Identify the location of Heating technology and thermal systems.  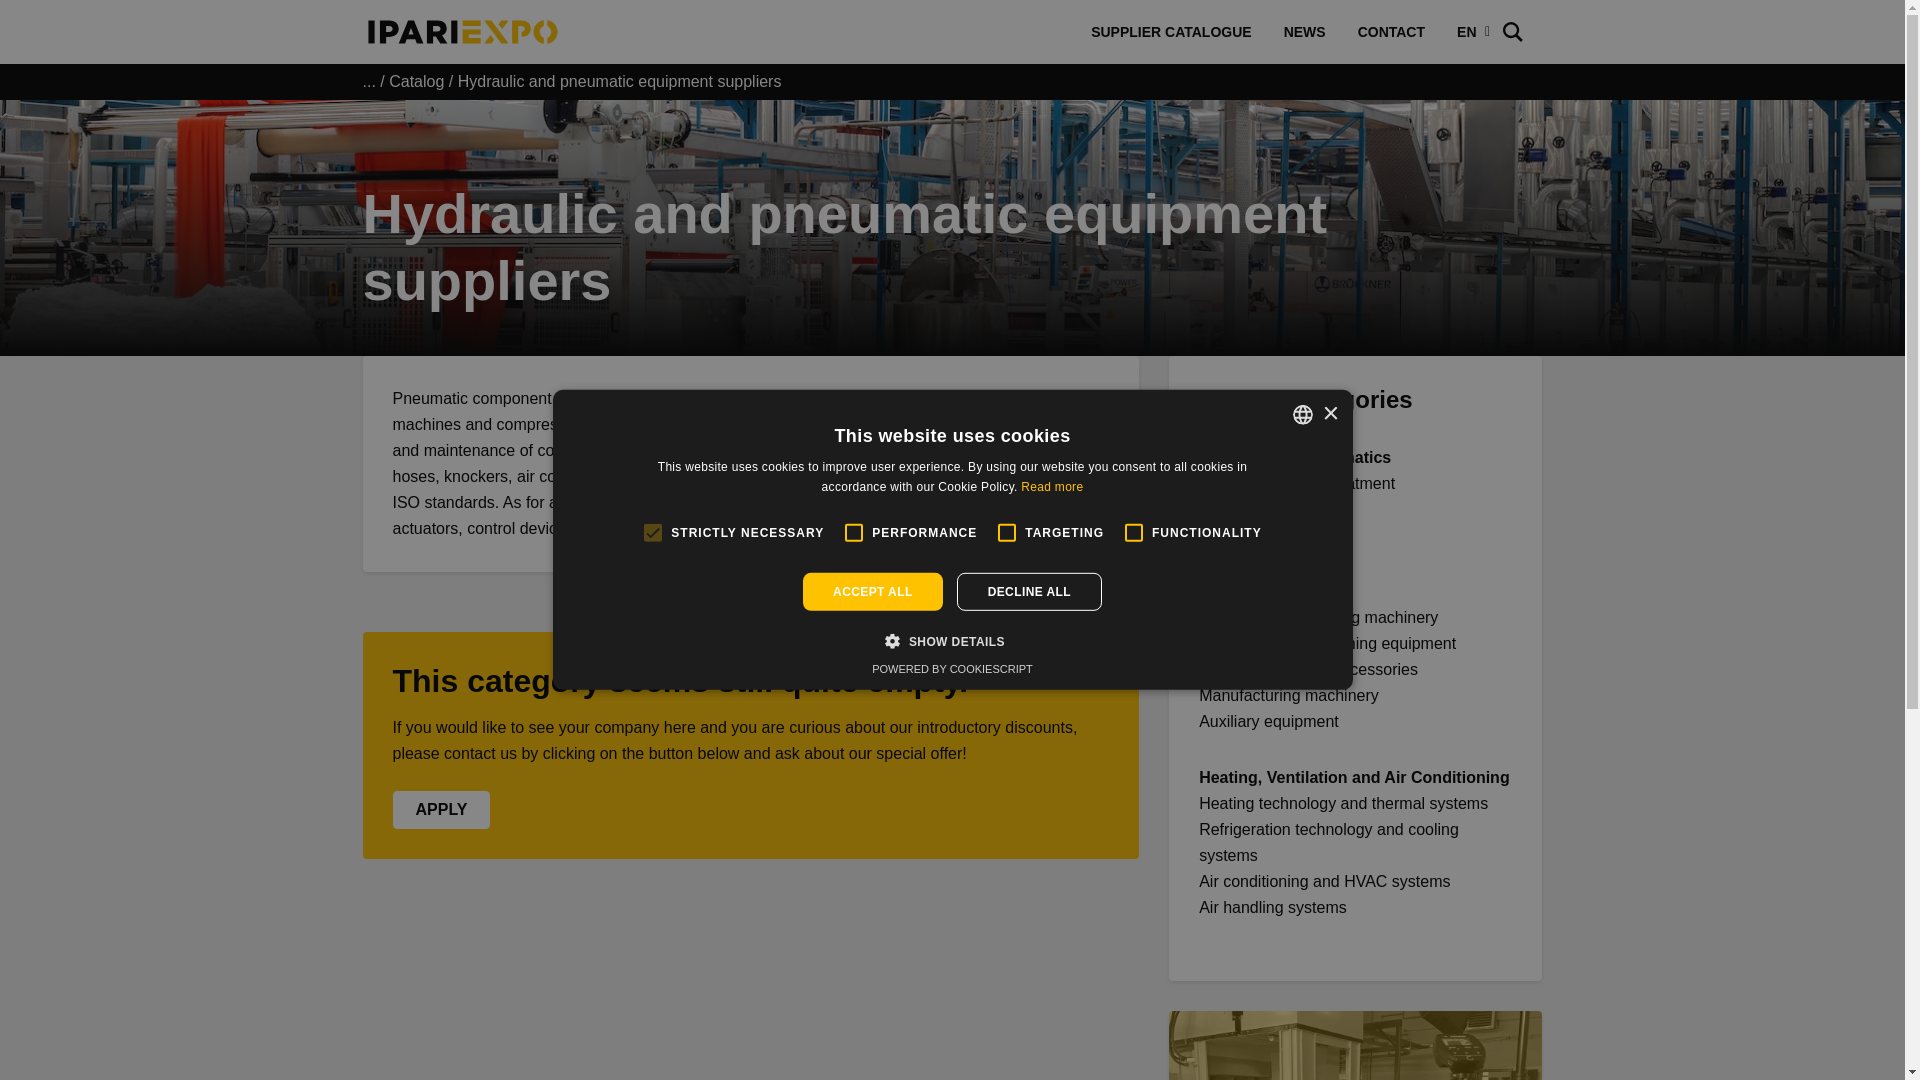
(1343, 803).